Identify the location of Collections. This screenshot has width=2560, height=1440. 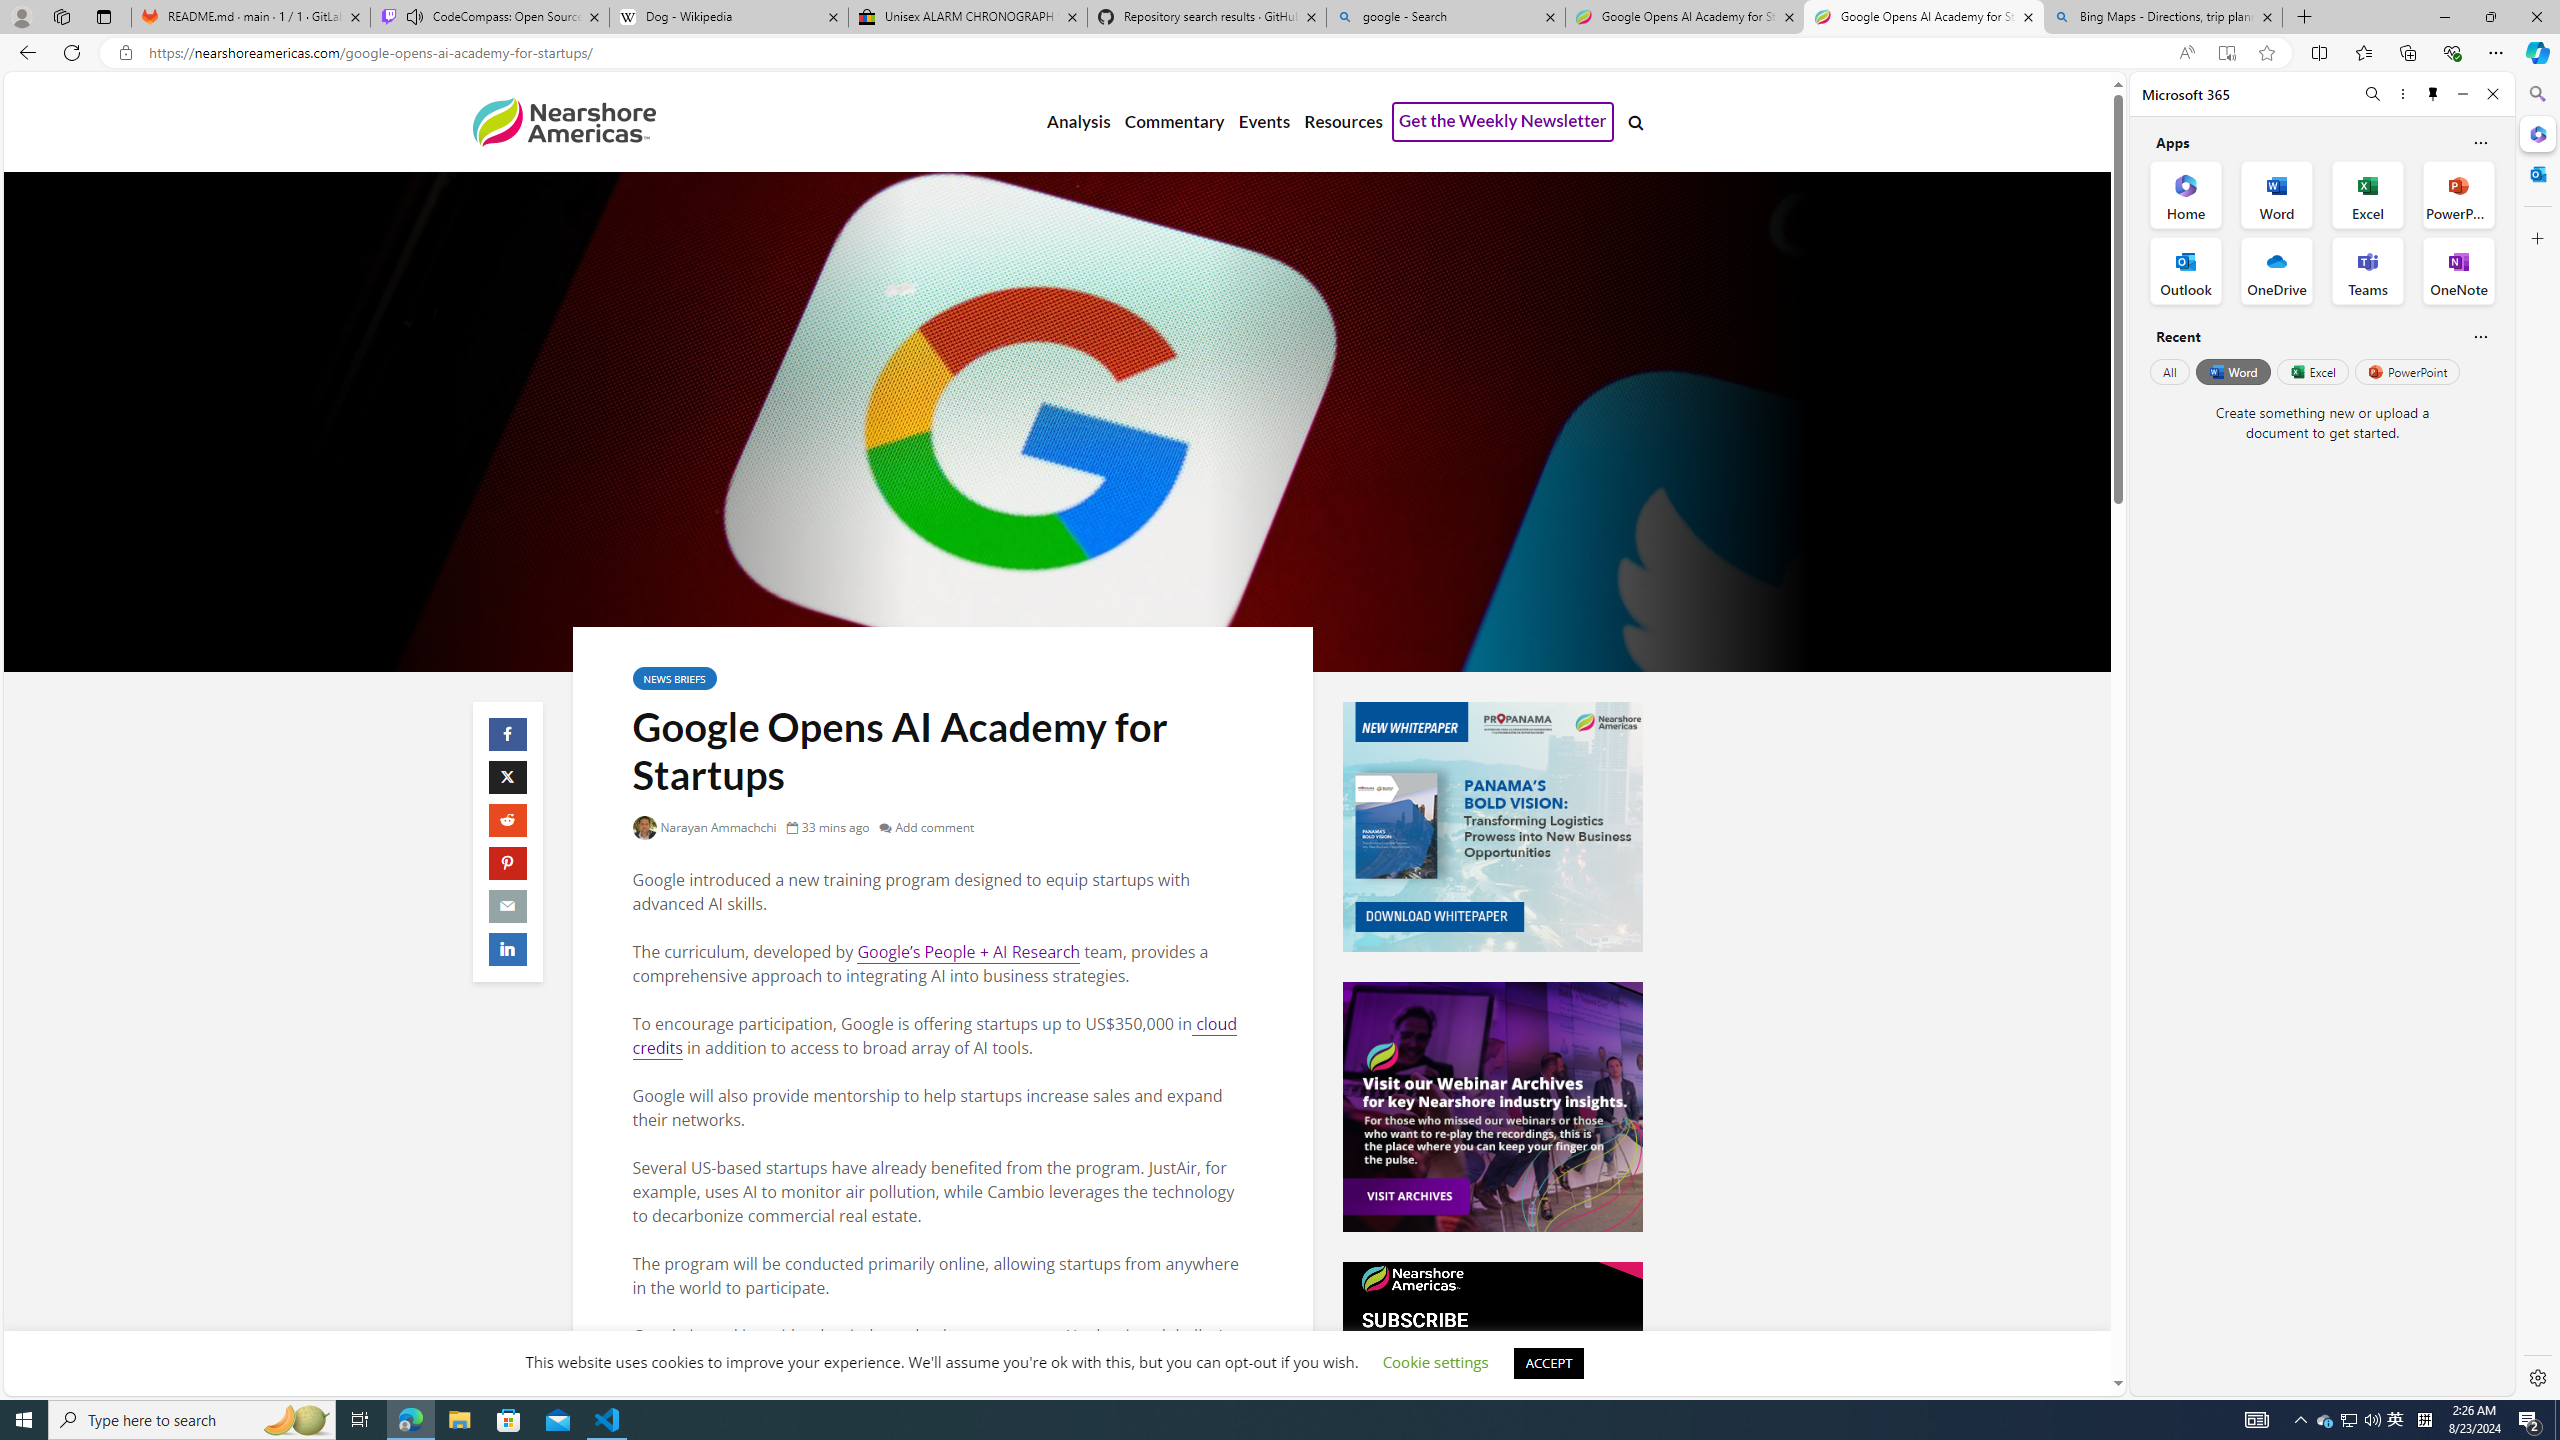
(2407, 52).